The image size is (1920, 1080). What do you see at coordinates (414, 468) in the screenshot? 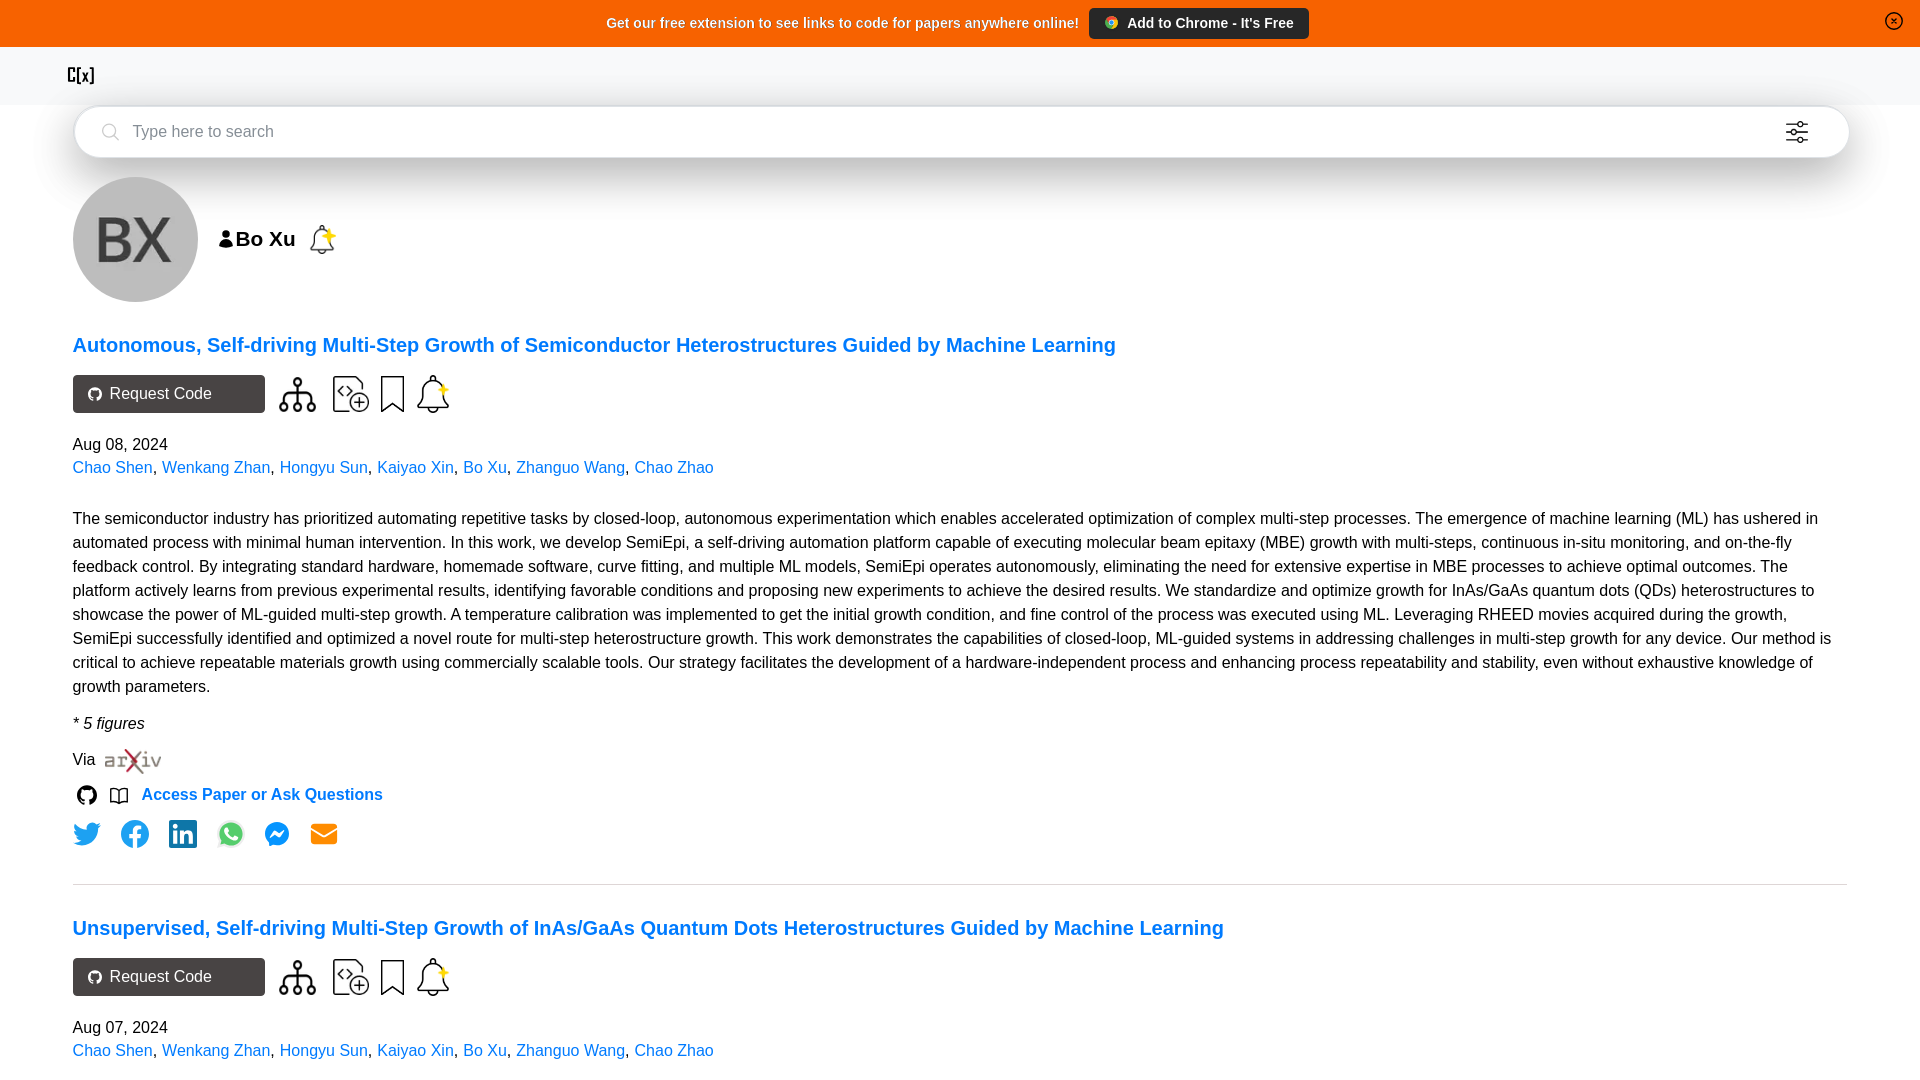
I see `Kaiyao Xin` at bounding box center [414, 468].